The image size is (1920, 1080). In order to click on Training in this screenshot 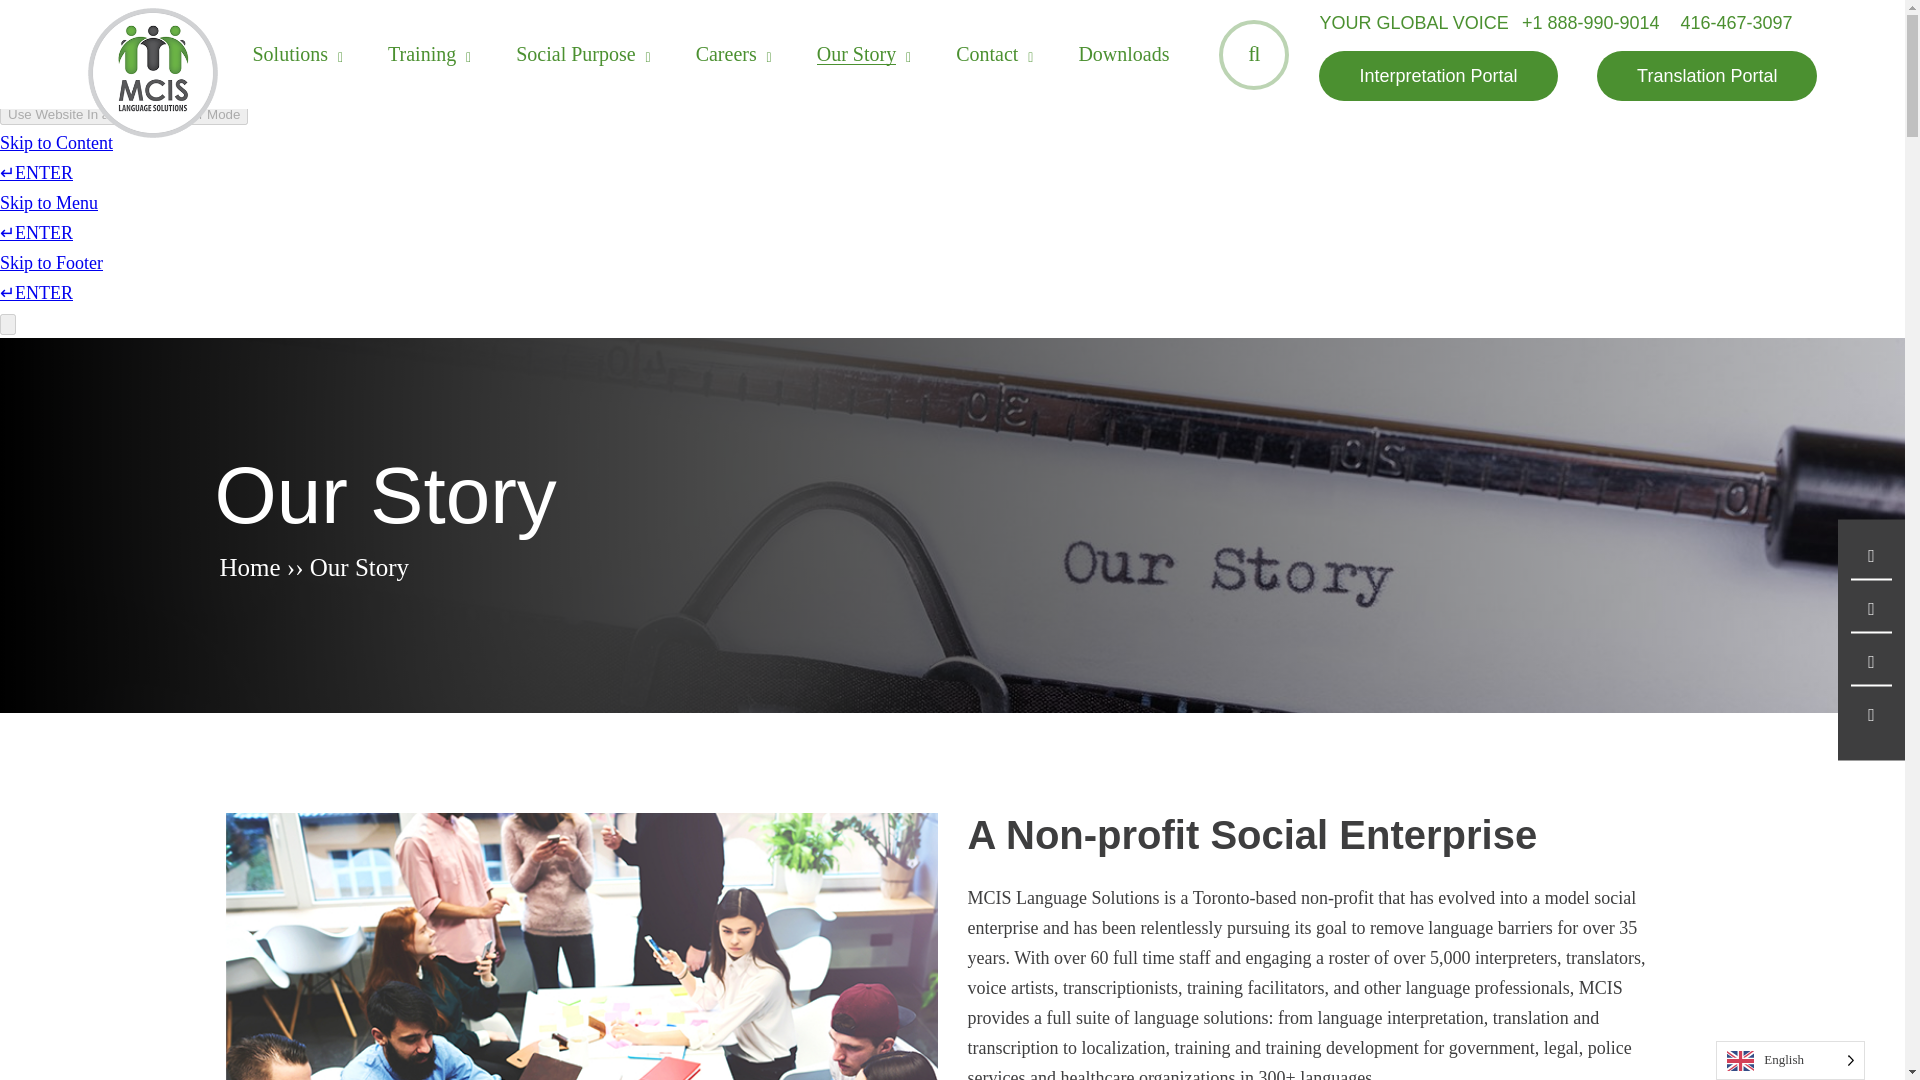, I will do `click(422, 54)`.